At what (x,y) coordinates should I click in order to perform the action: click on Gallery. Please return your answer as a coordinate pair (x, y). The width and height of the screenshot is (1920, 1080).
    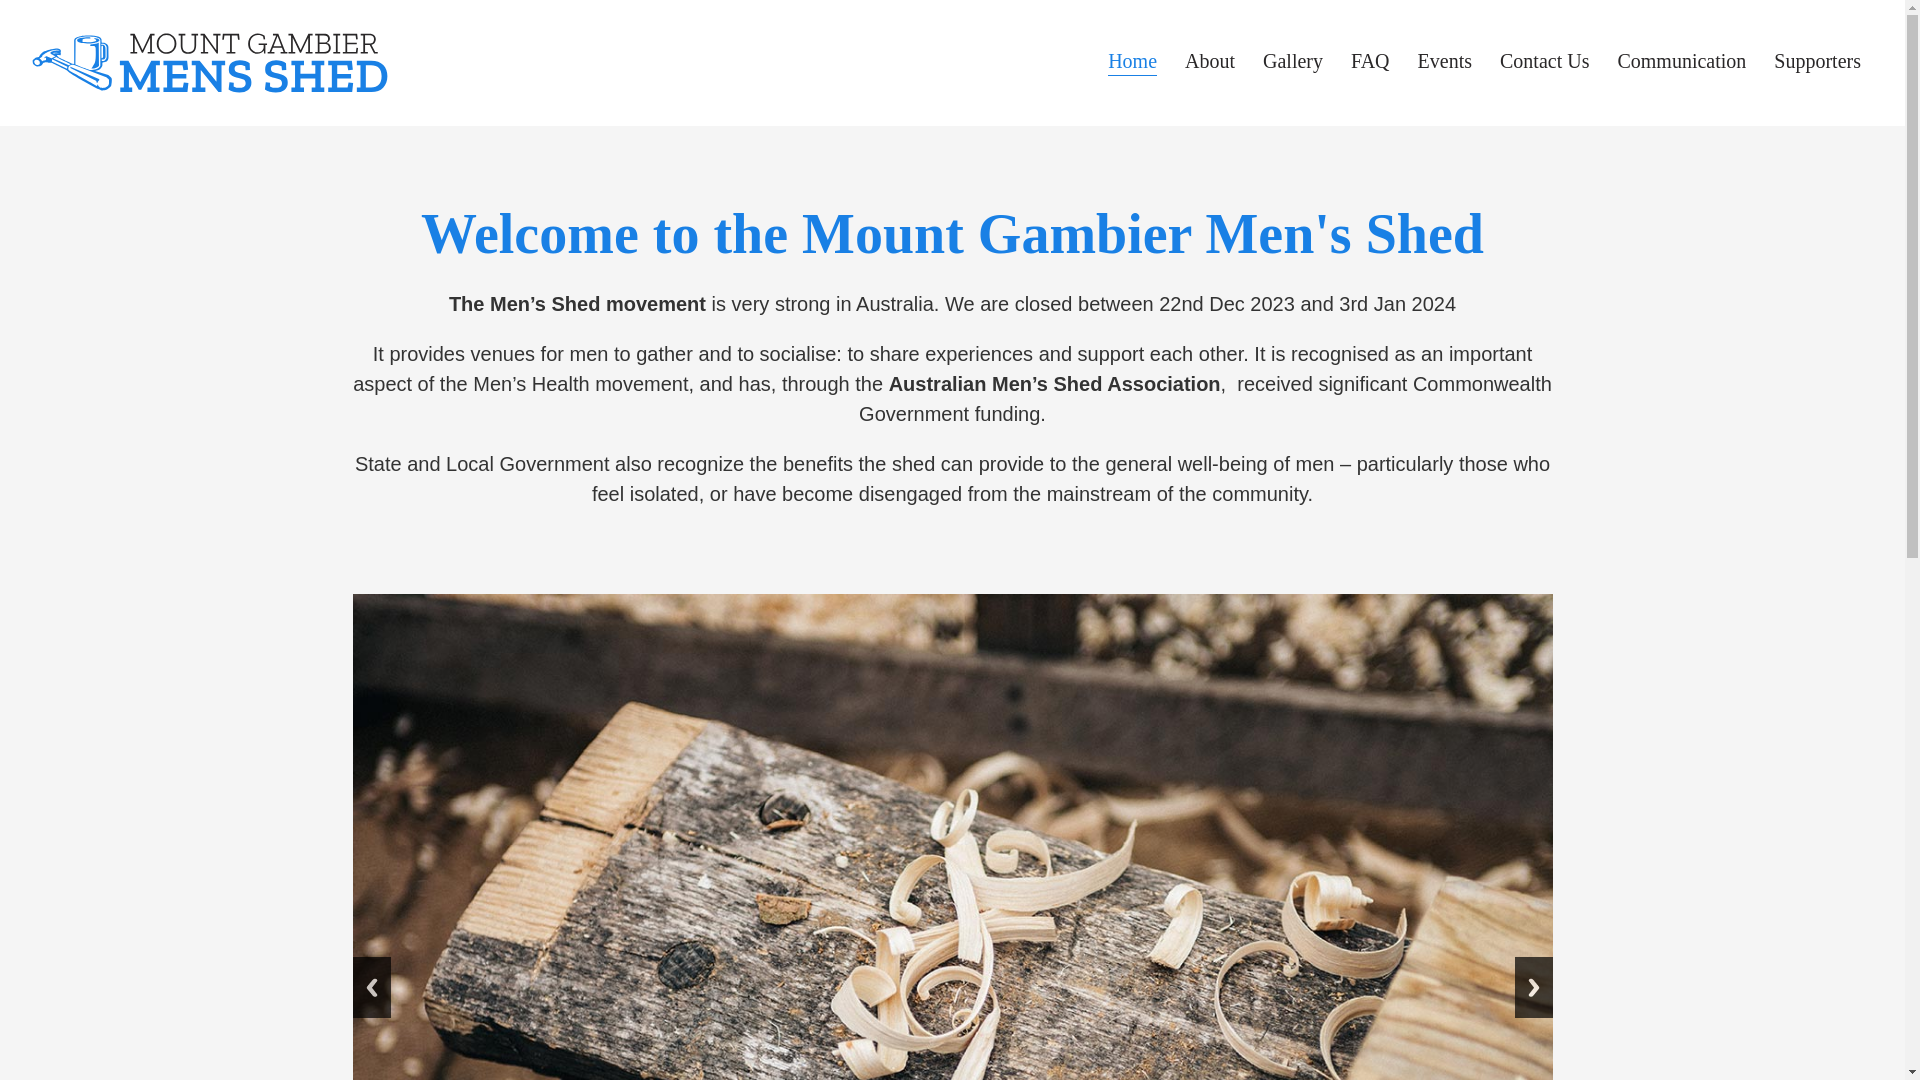
    Looking at the image, I should click on (1292, 64).